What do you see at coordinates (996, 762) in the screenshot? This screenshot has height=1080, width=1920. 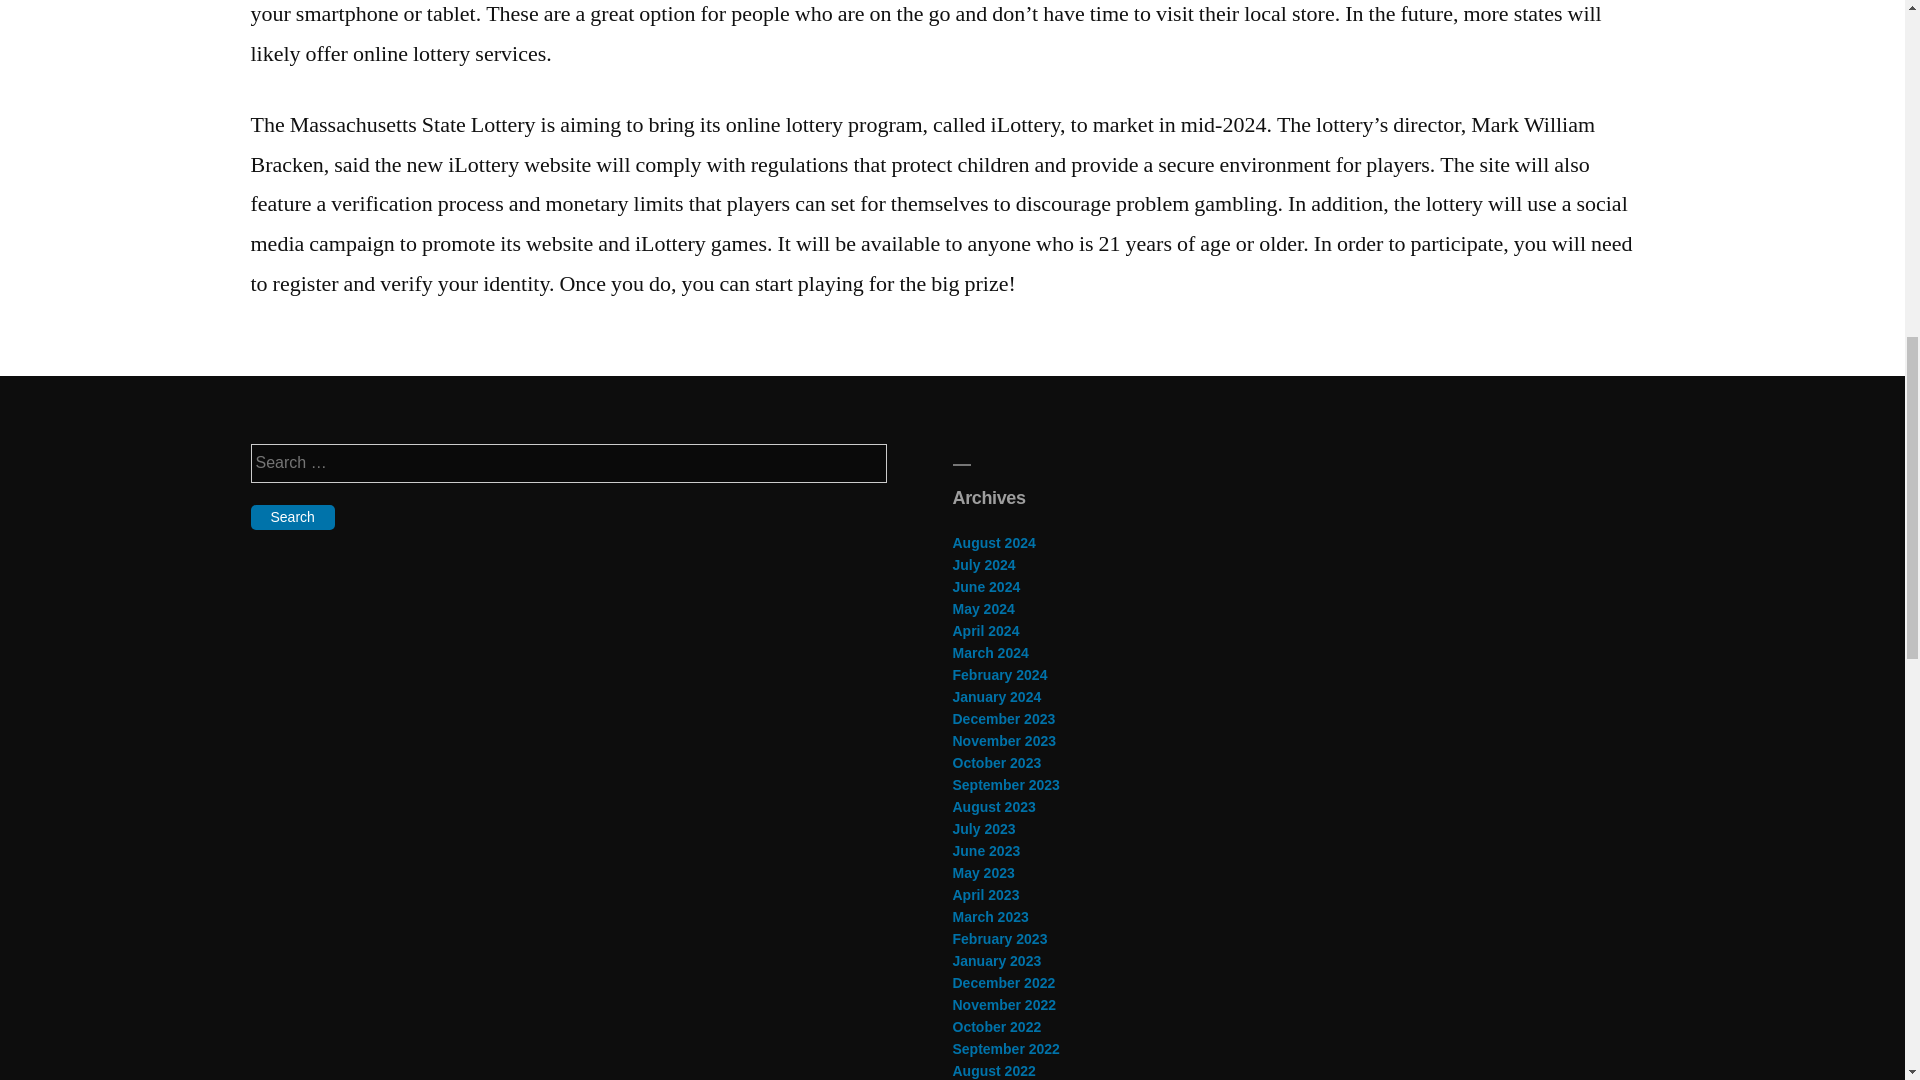 I see `October 2023` at bounding box center [996, 762].